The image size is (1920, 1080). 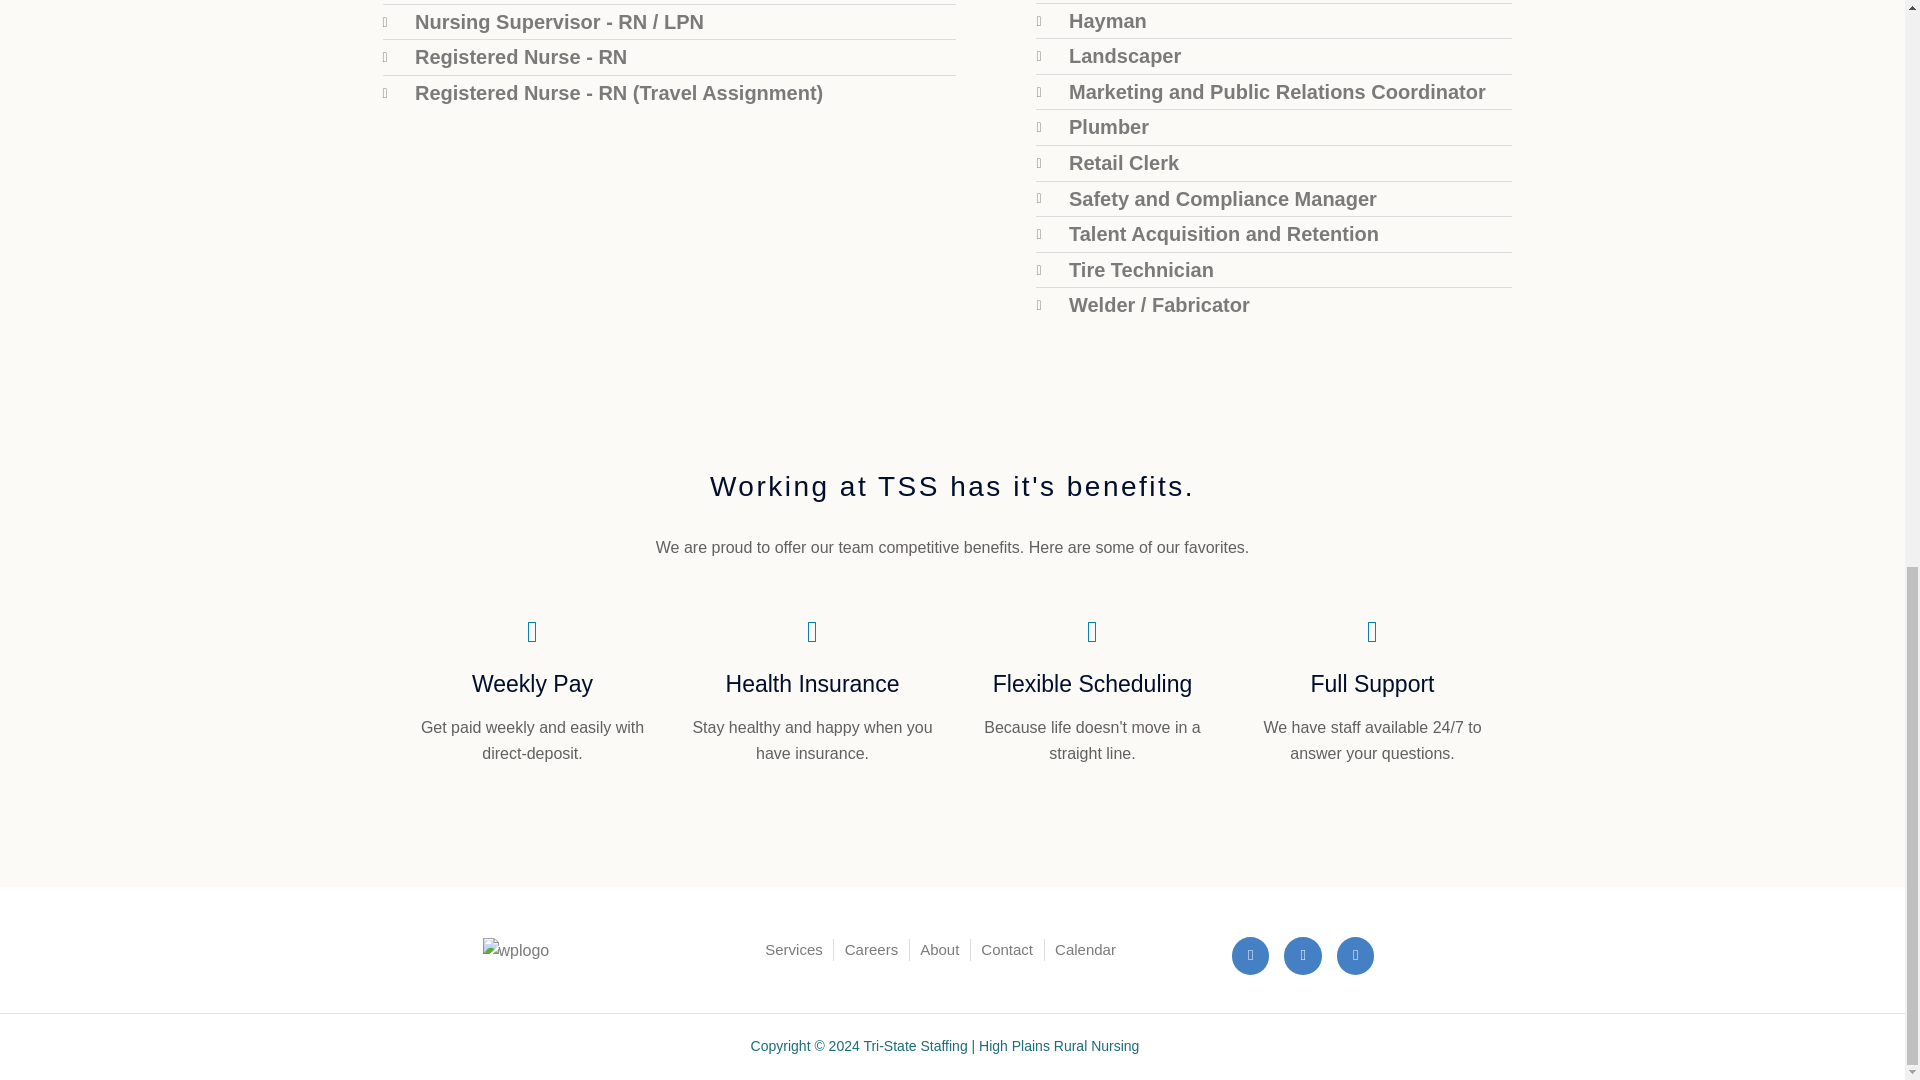 What do you see at coordinates (1274, 271) in the screenshot?
I see `Tire Technician` at bounding box center [1274, 271].